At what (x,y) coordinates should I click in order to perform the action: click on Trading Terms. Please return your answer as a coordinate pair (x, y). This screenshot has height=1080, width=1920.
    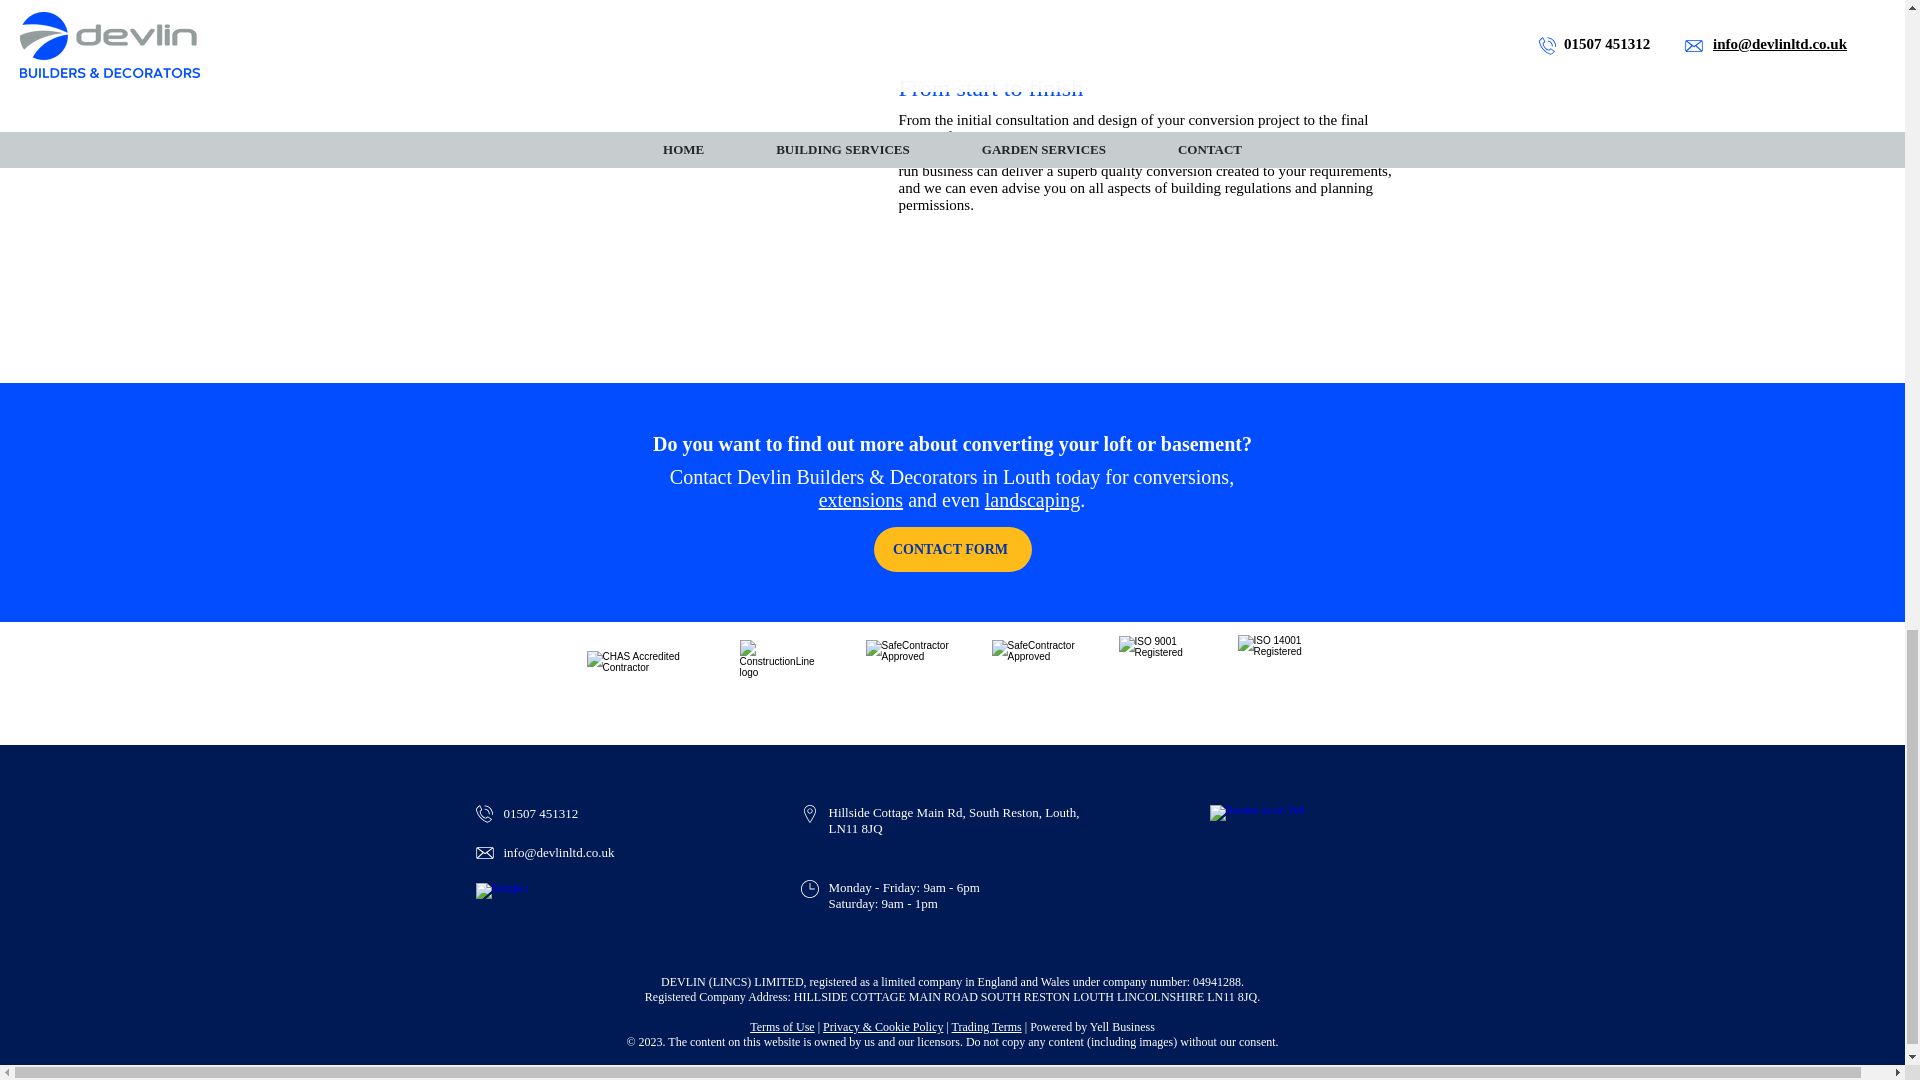
    Looking at the image, I should click on (986, 1026).